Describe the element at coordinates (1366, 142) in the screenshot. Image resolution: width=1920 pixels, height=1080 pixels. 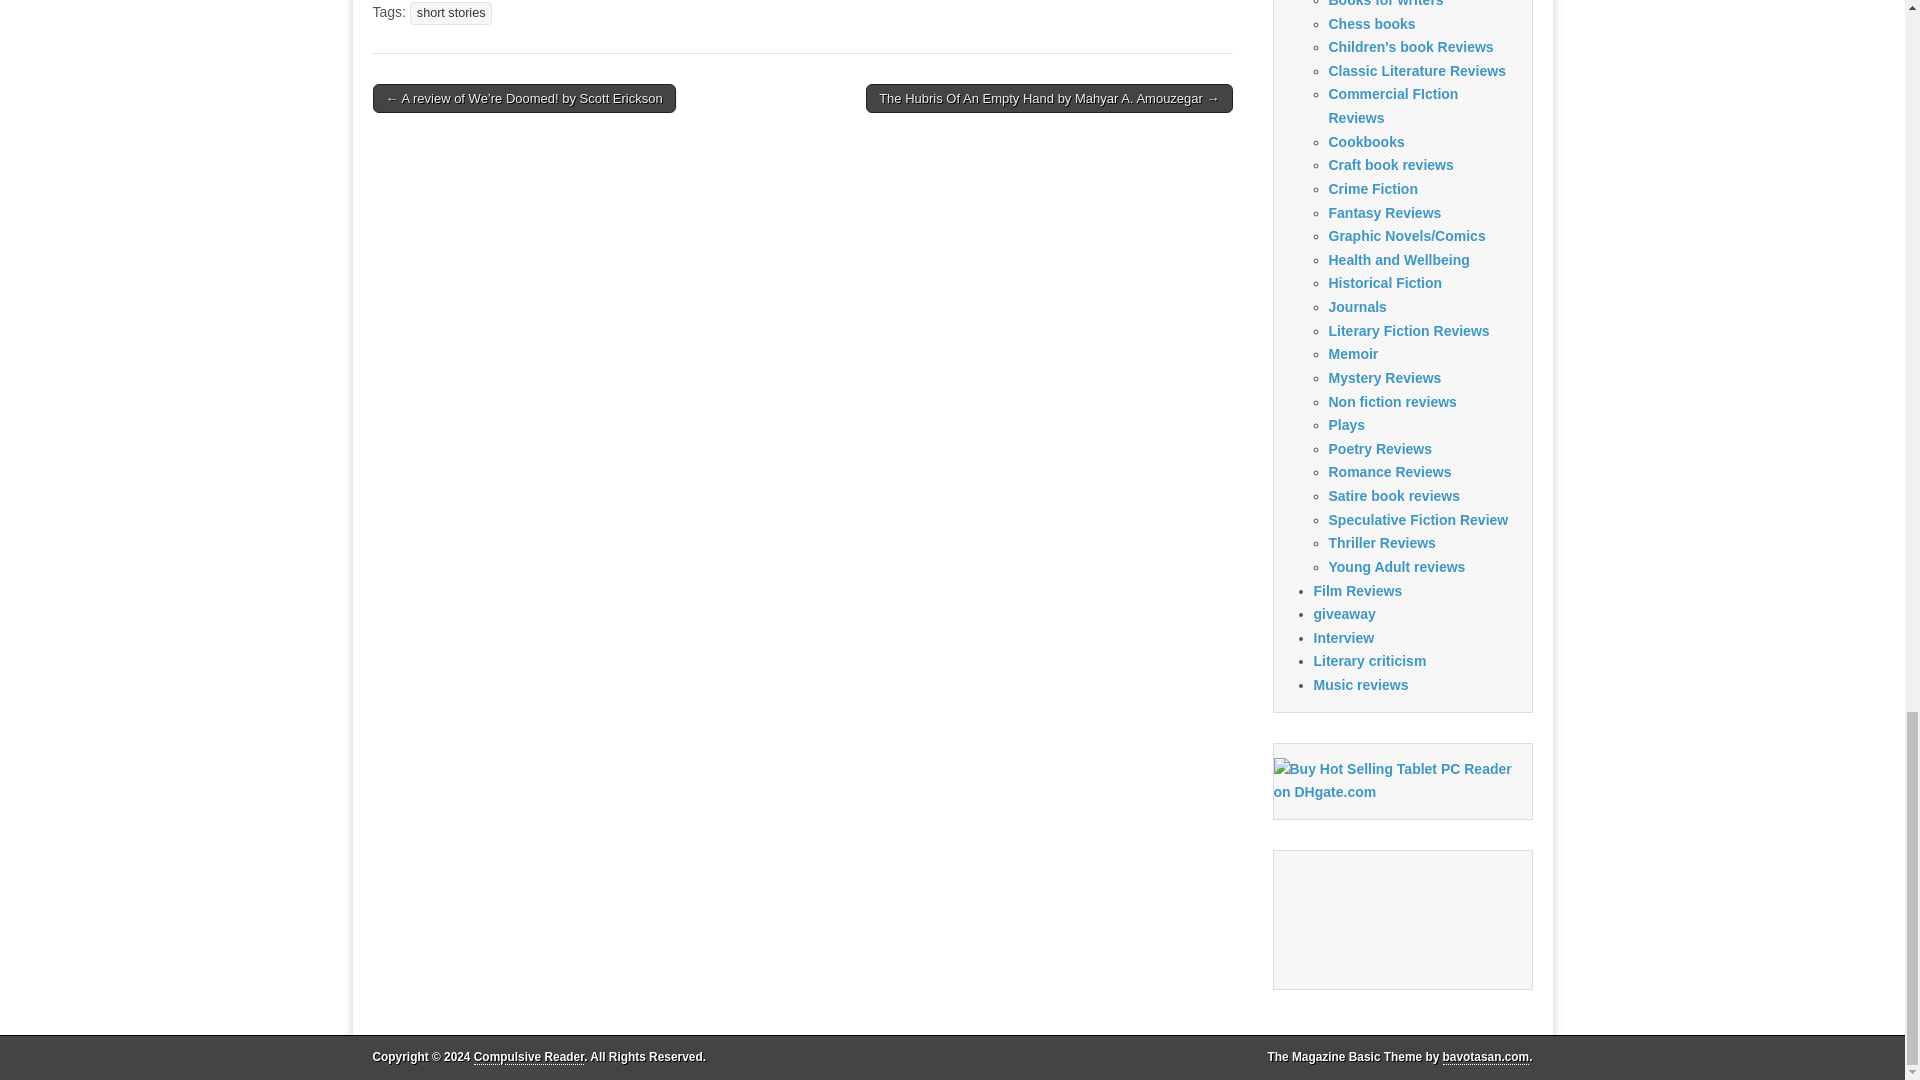
I see `Cookbooks` at that location.